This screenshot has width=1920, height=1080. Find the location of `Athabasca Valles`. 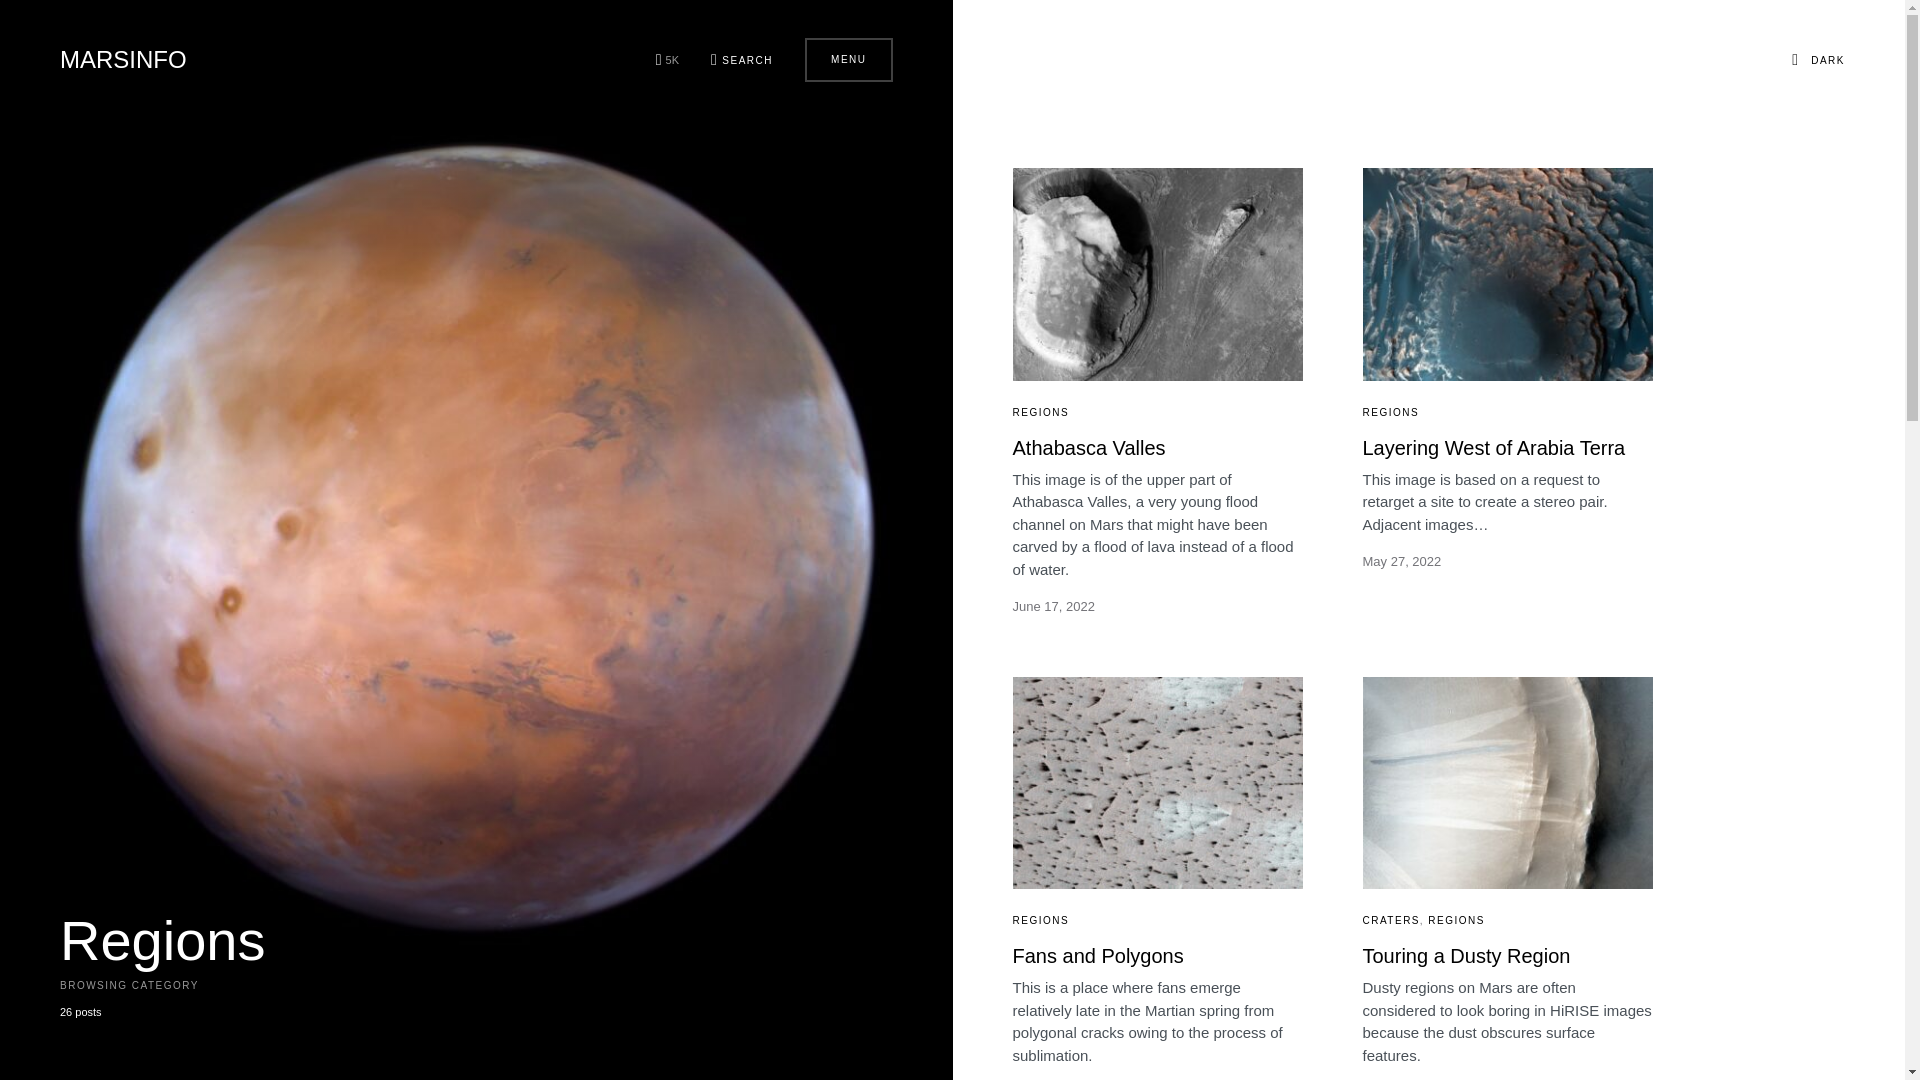

Athabasca Valles is located at coordinates (1088, 448).